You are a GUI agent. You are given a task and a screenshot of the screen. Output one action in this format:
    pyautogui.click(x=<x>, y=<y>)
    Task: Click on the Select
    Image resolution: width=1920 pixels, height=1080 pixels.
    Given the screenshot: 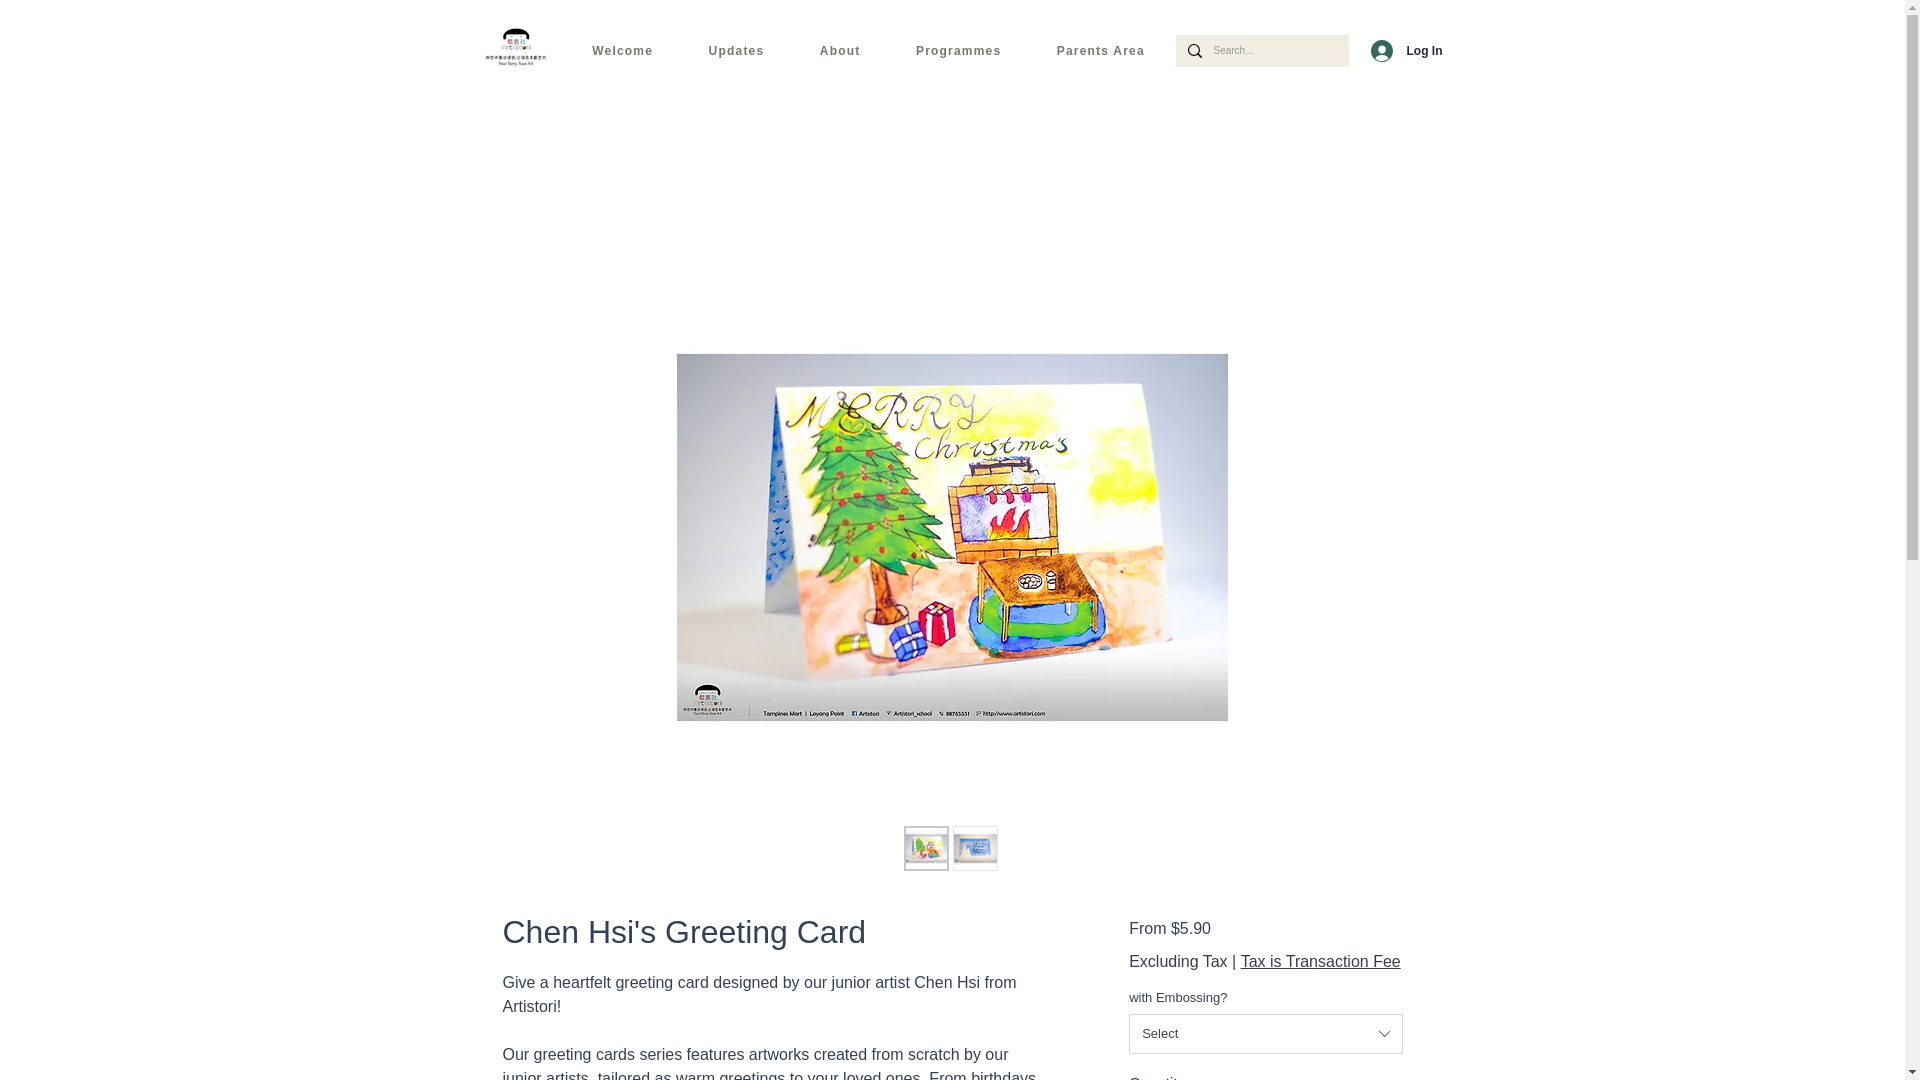 What is the action you would take?
    pyautogui.click(x=1264, y=1034)
    